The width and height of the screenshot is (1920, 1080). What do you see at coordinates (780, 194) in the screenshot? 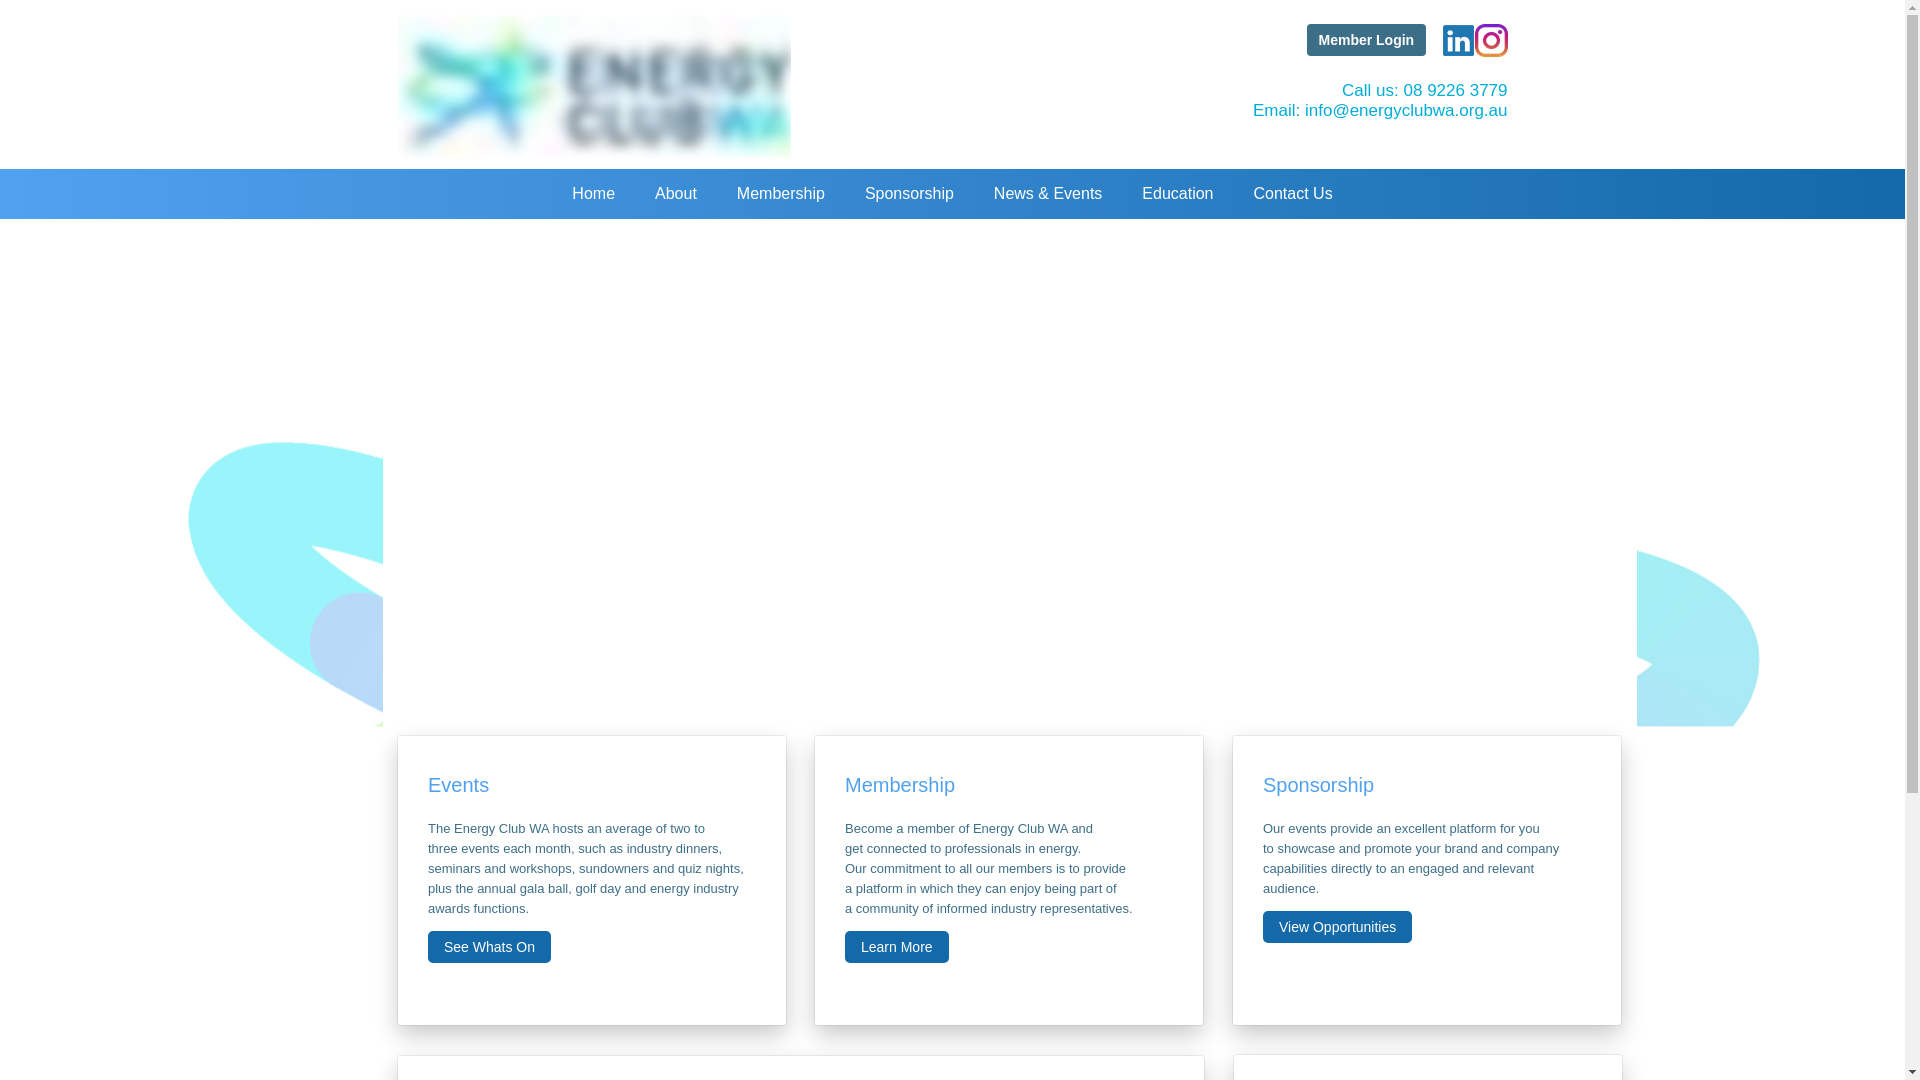
I see `Membership` at bounding box center [780, 194].